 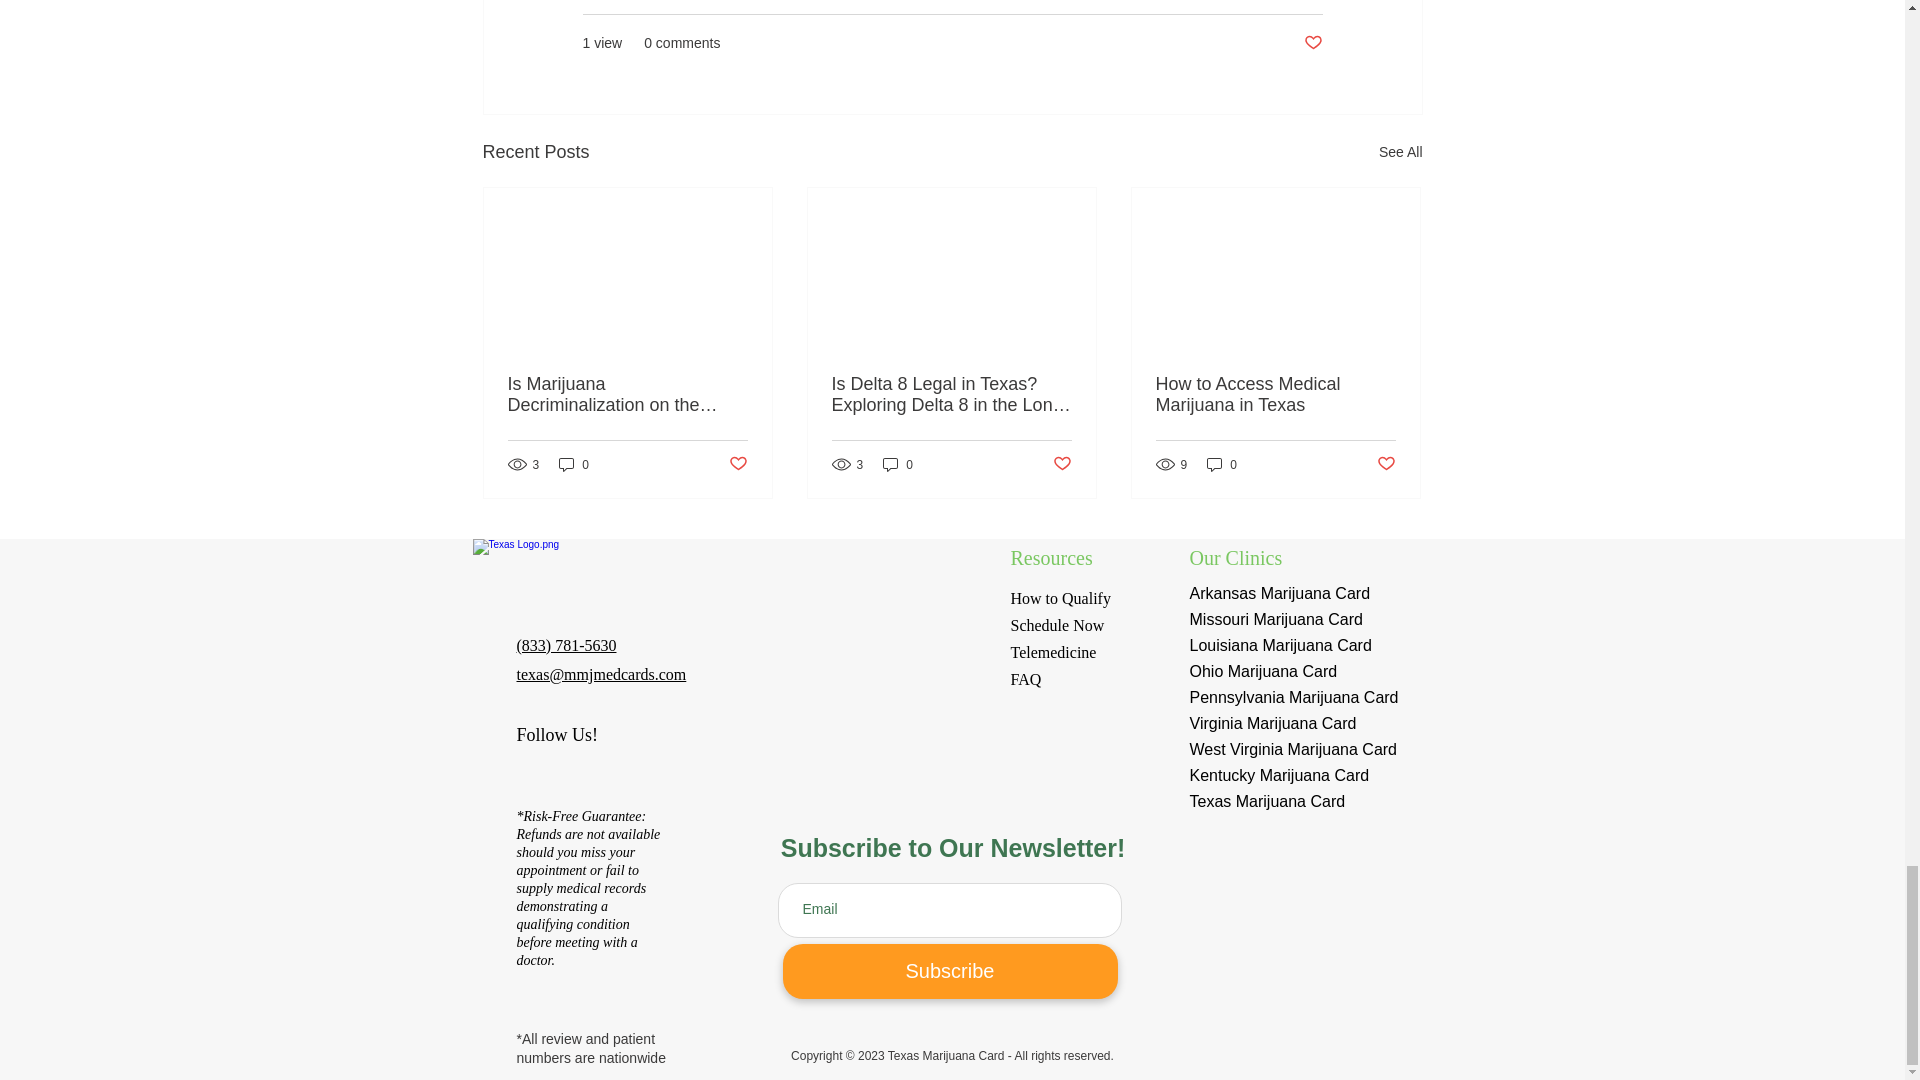 What do you see at coordinates (1056, 624) in the screenshot?
I see `Schedule Now` at bounding box center [1056, 624].